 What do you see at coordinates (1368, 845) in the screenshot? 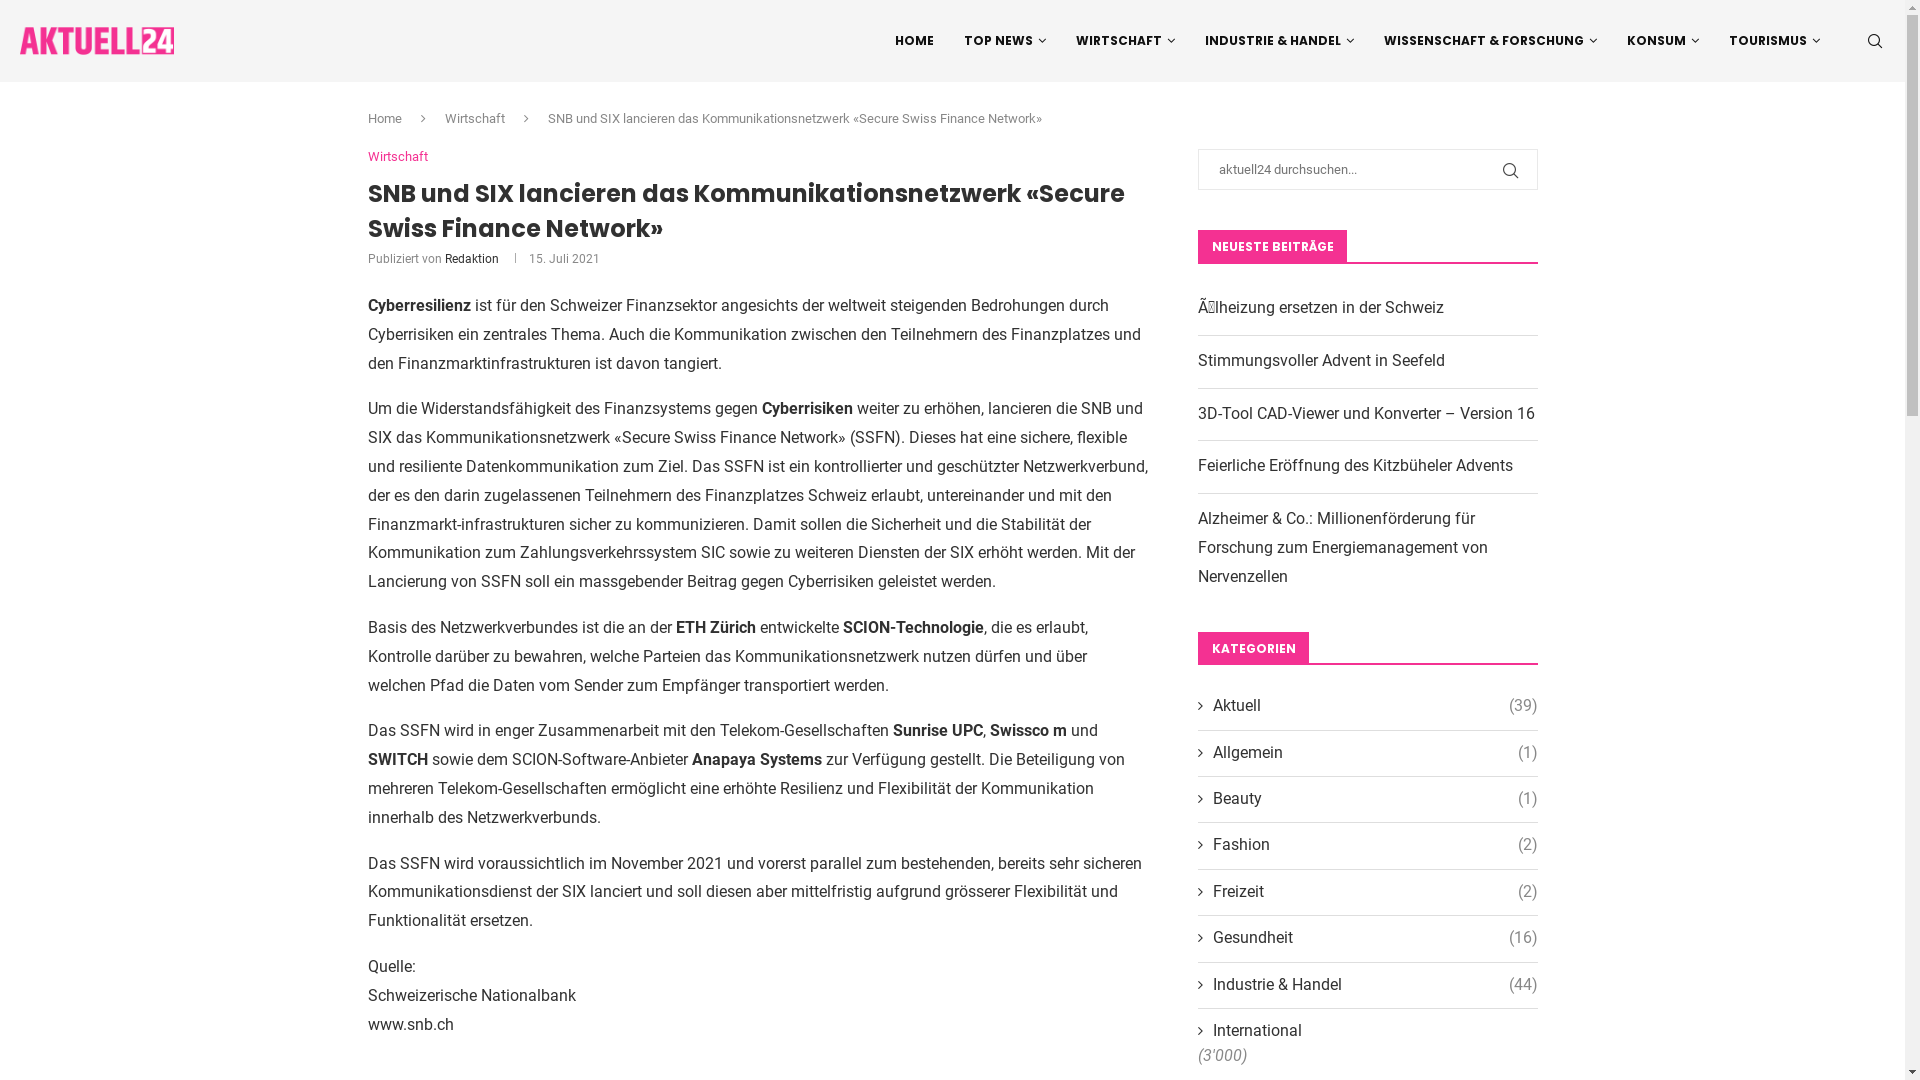
I see `Fashion
(2)` at bounding box center [1368, 845].